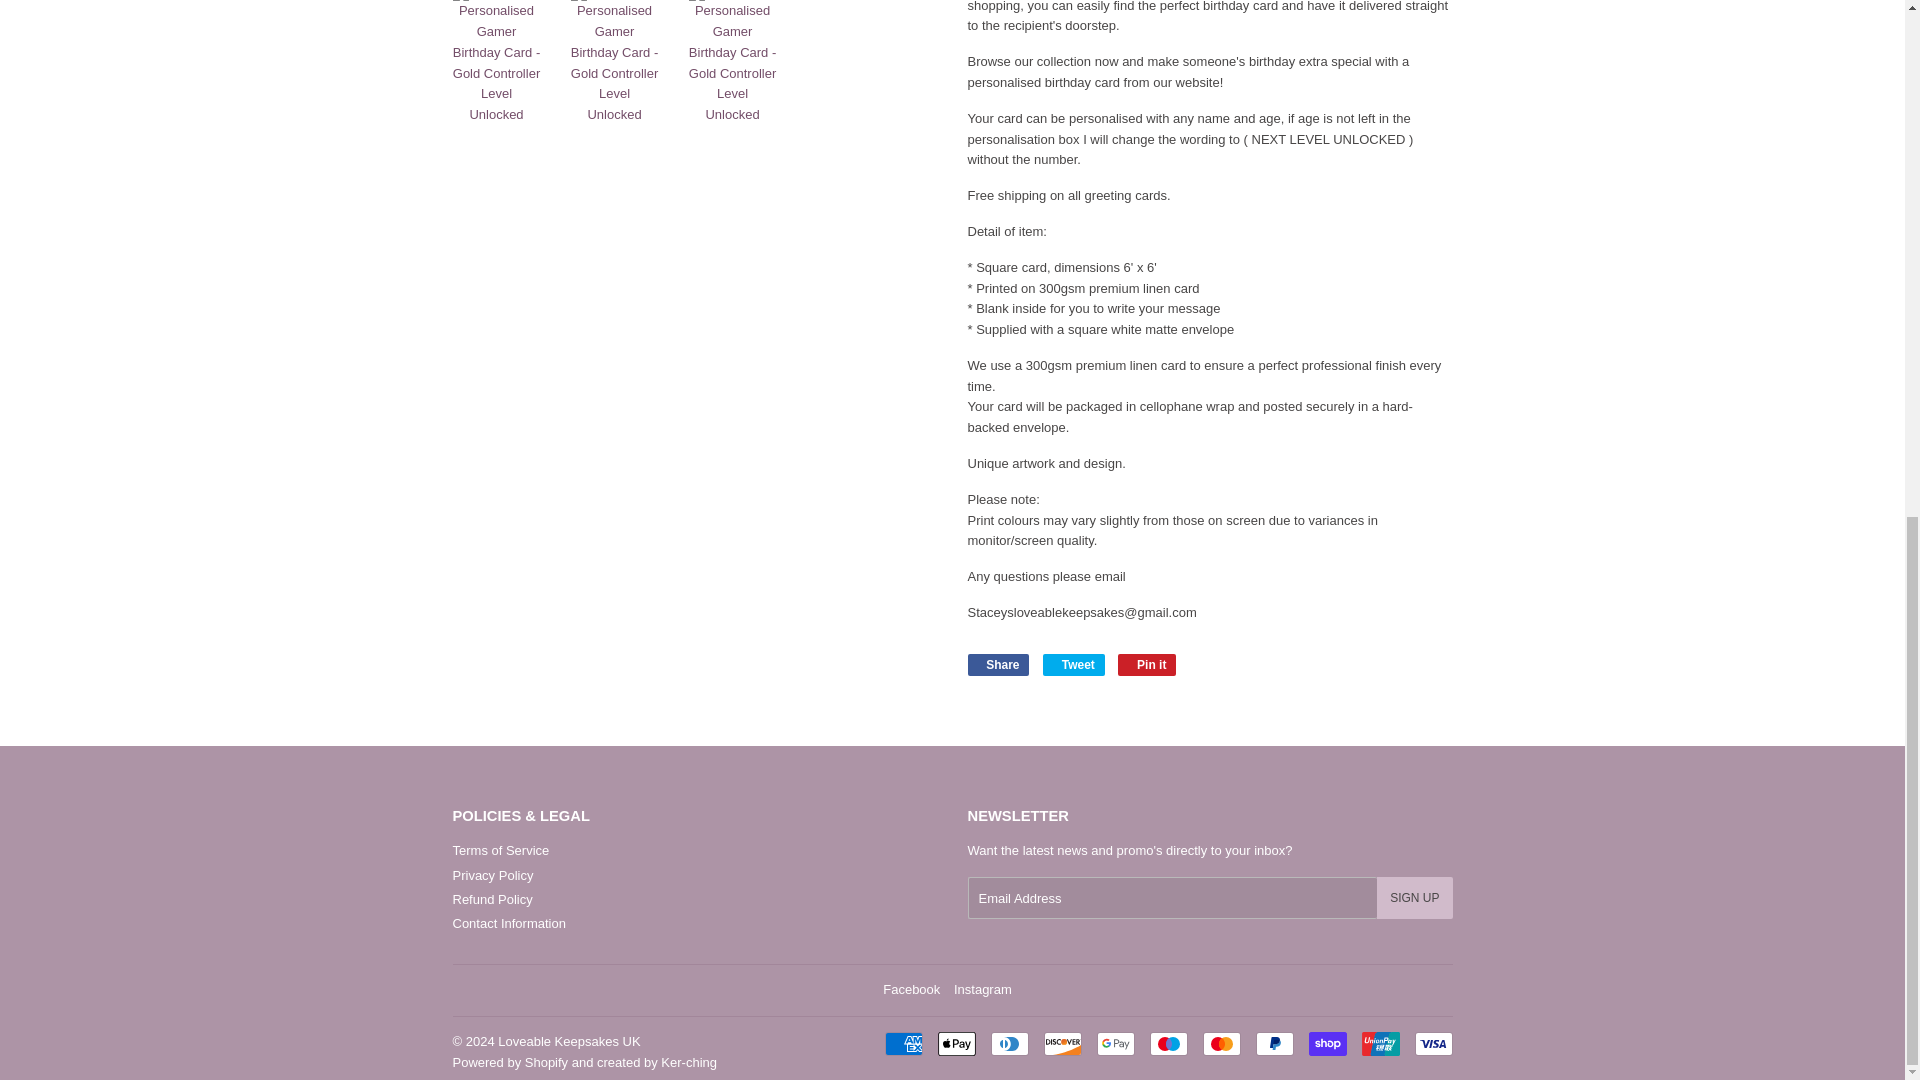 The height and width of the screenshot is (1080, 1920). I want to click on Discover, so click(1063, 1044).